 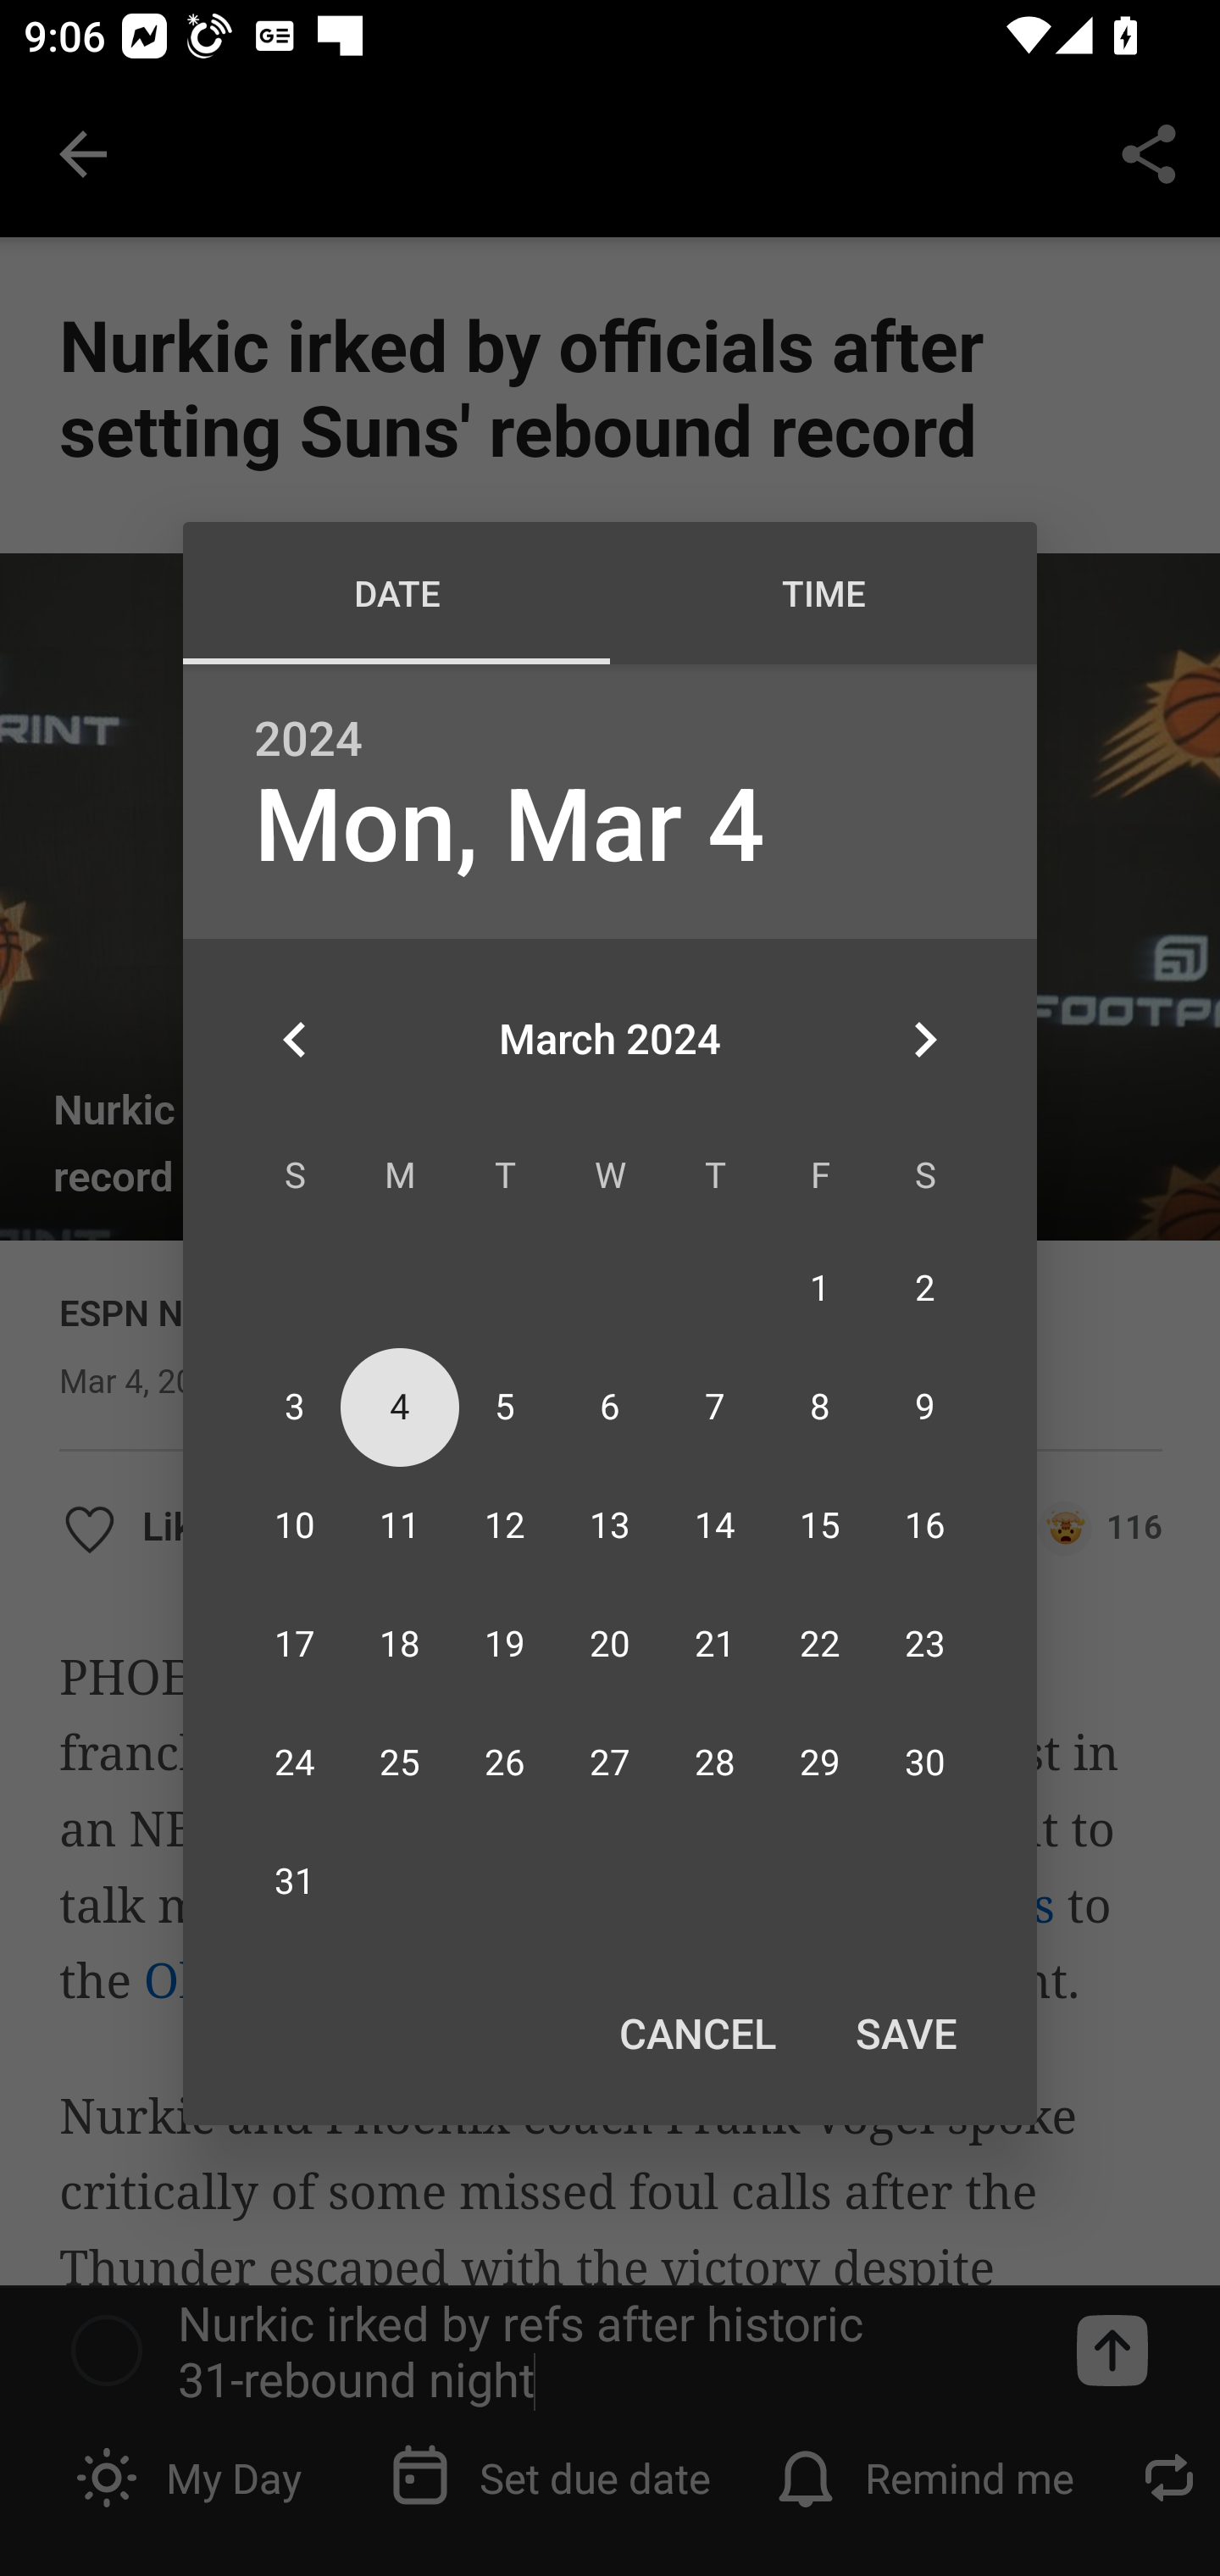 What do you see at coordinates (505, 1644) in the screenshot?
I see `19 19 March 2024` at bounding box center [505, 1644].